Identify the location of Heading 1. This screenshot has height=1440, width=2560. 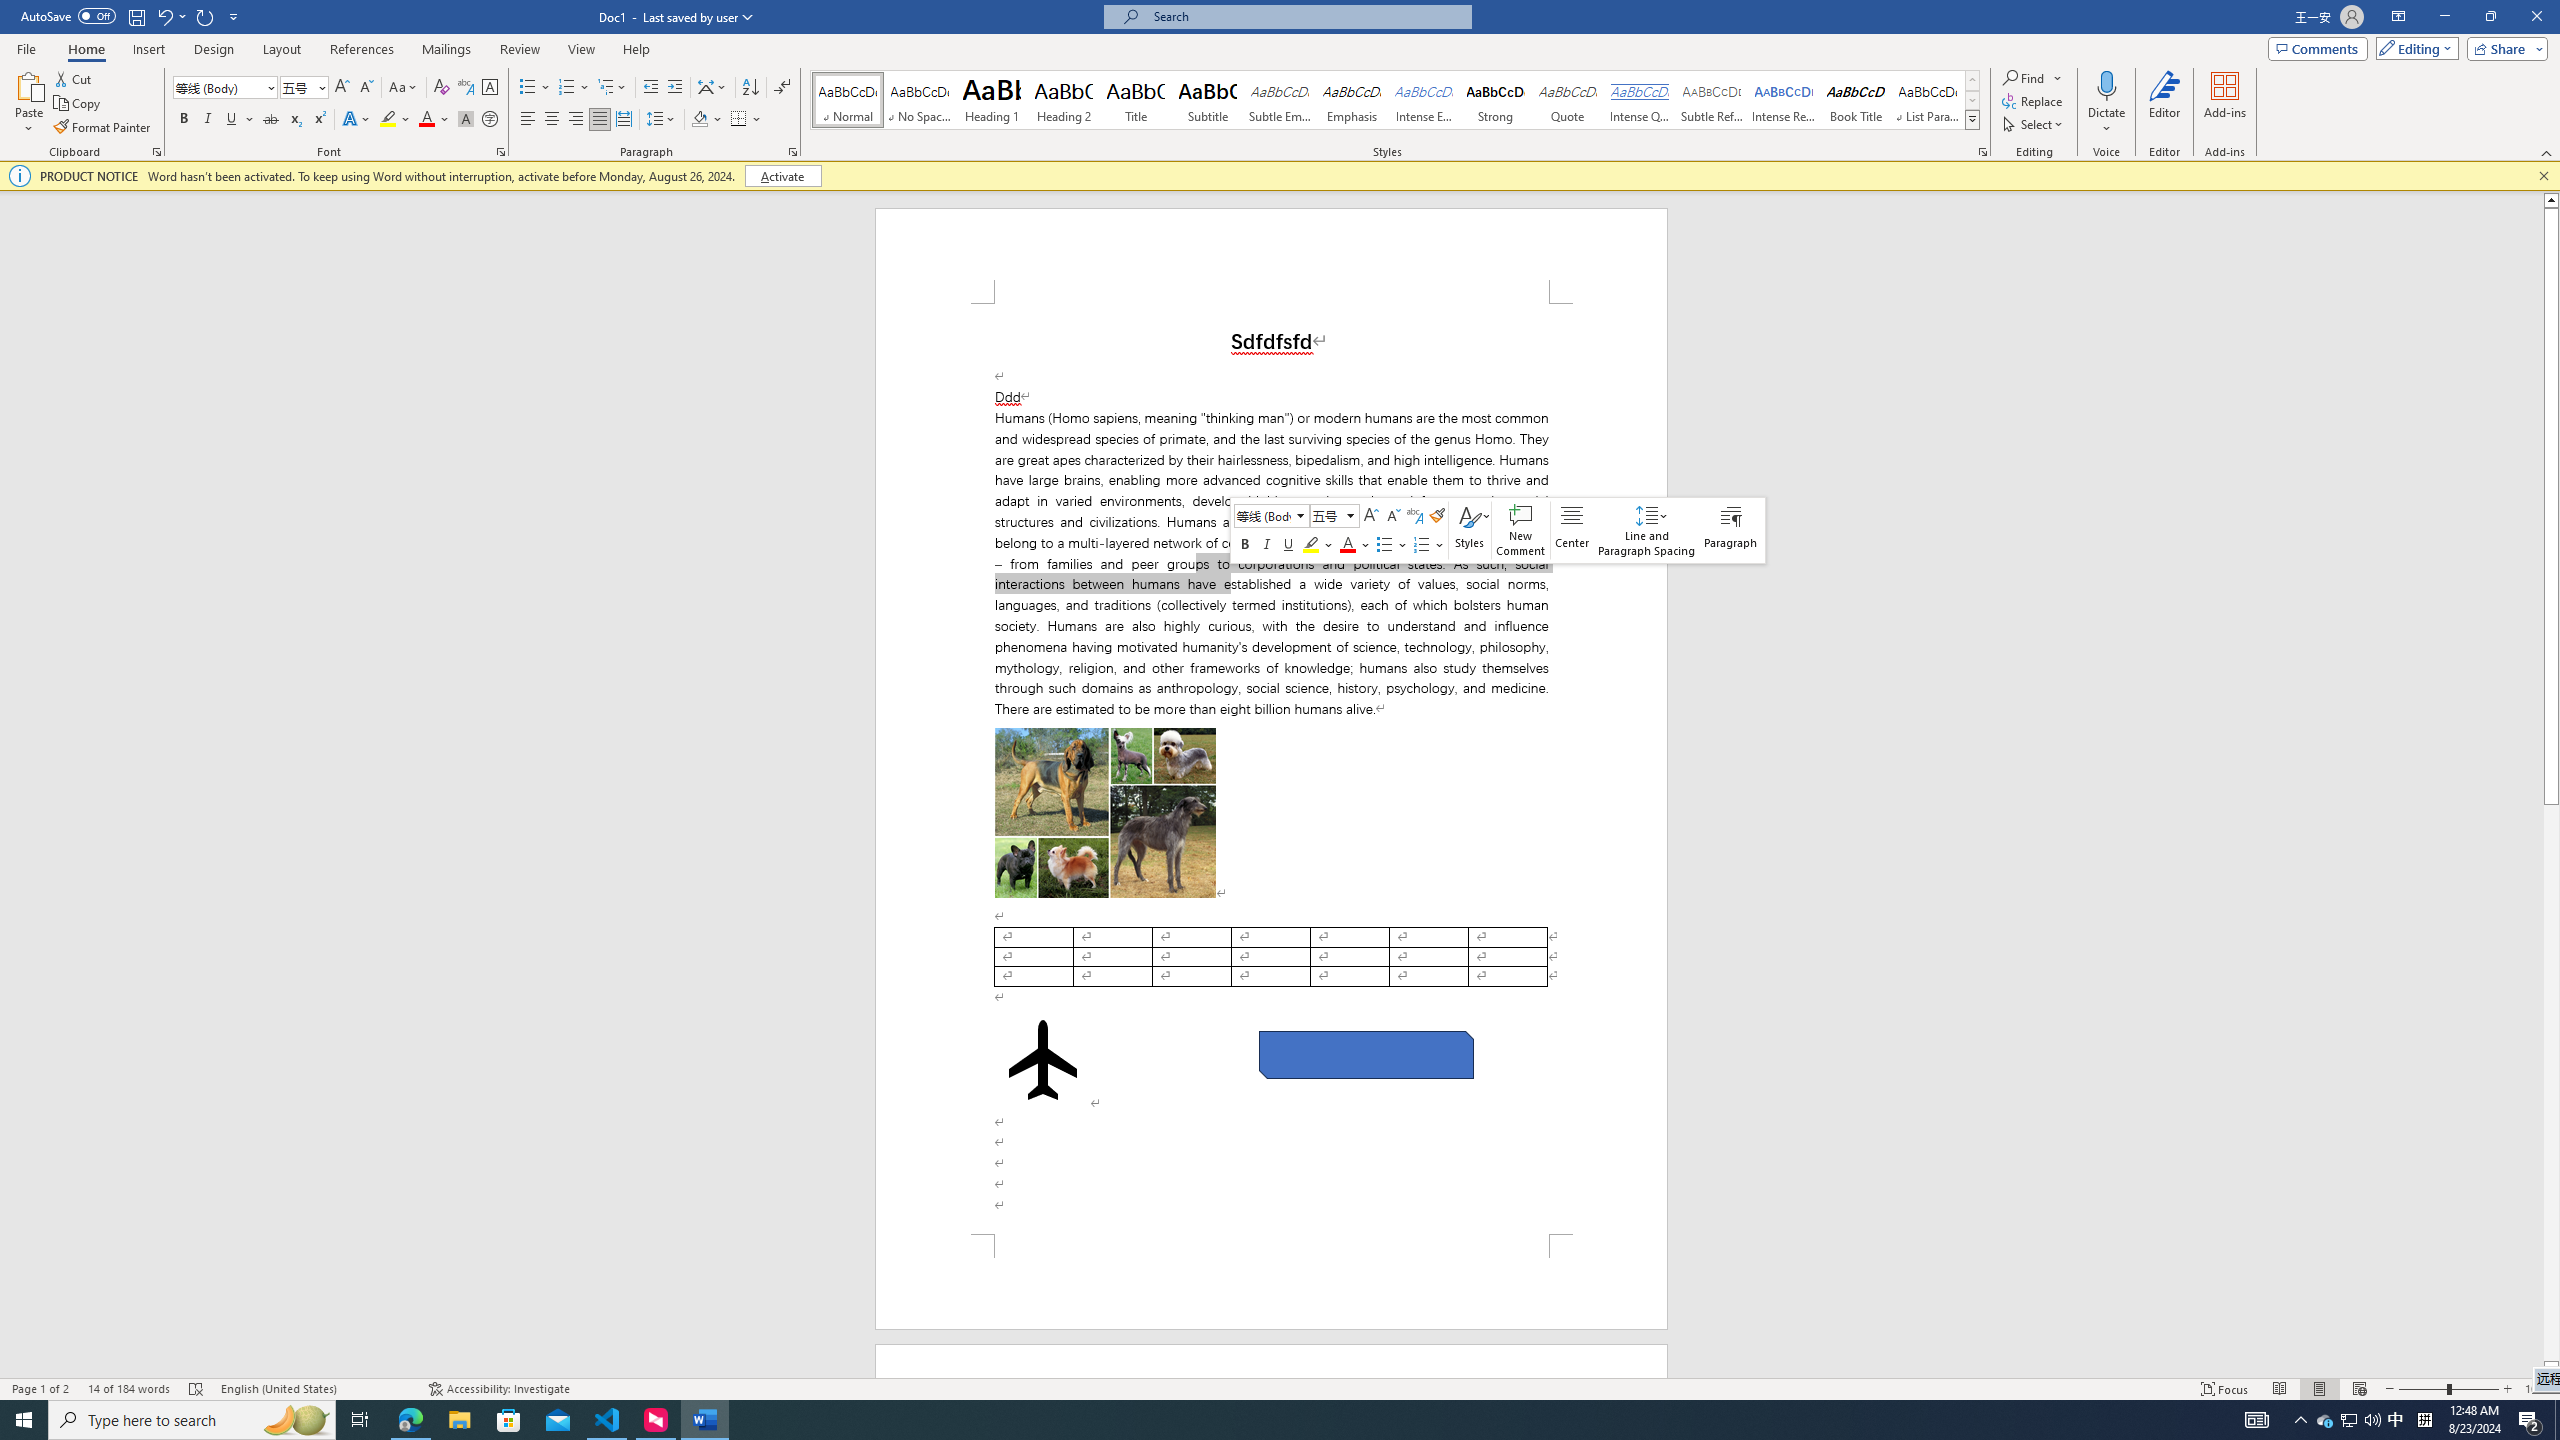
(992, 100).